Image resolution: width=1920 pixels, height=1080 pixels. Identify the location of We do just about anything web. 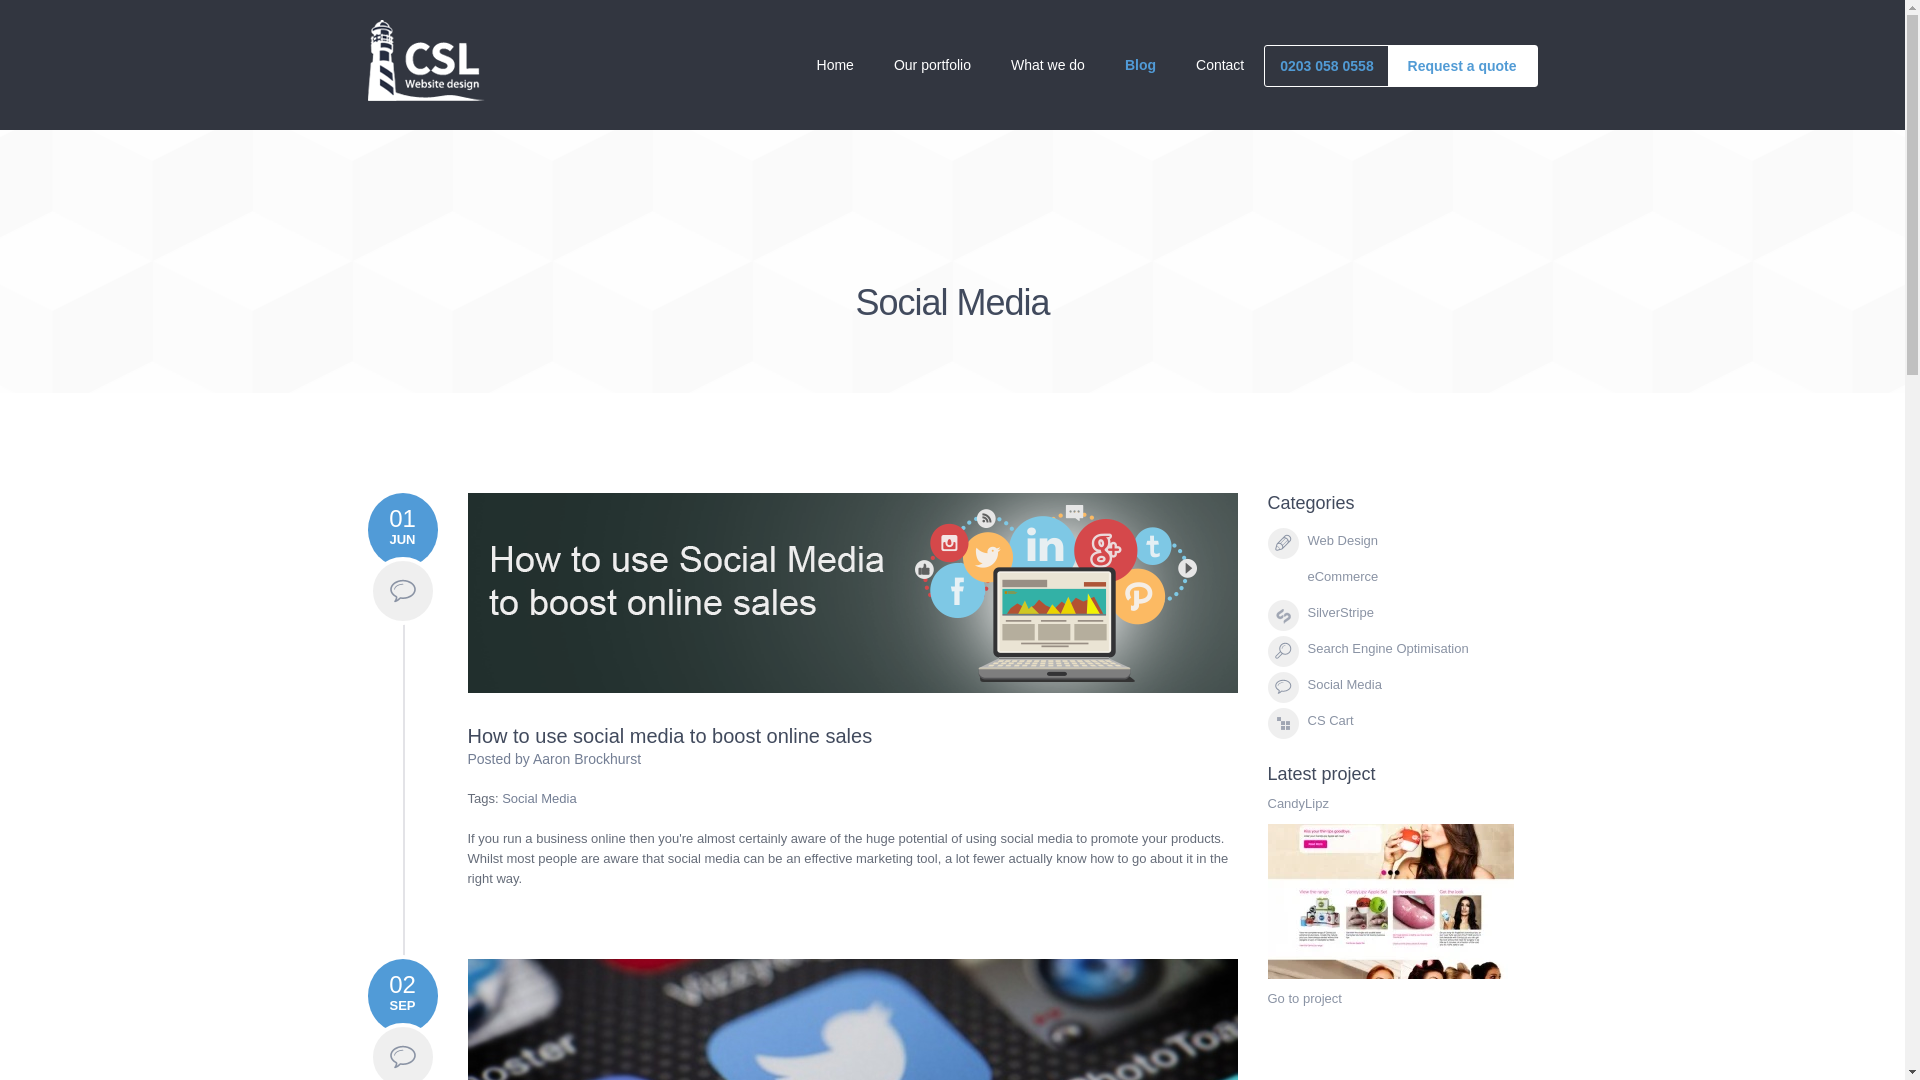
(1048, 65).